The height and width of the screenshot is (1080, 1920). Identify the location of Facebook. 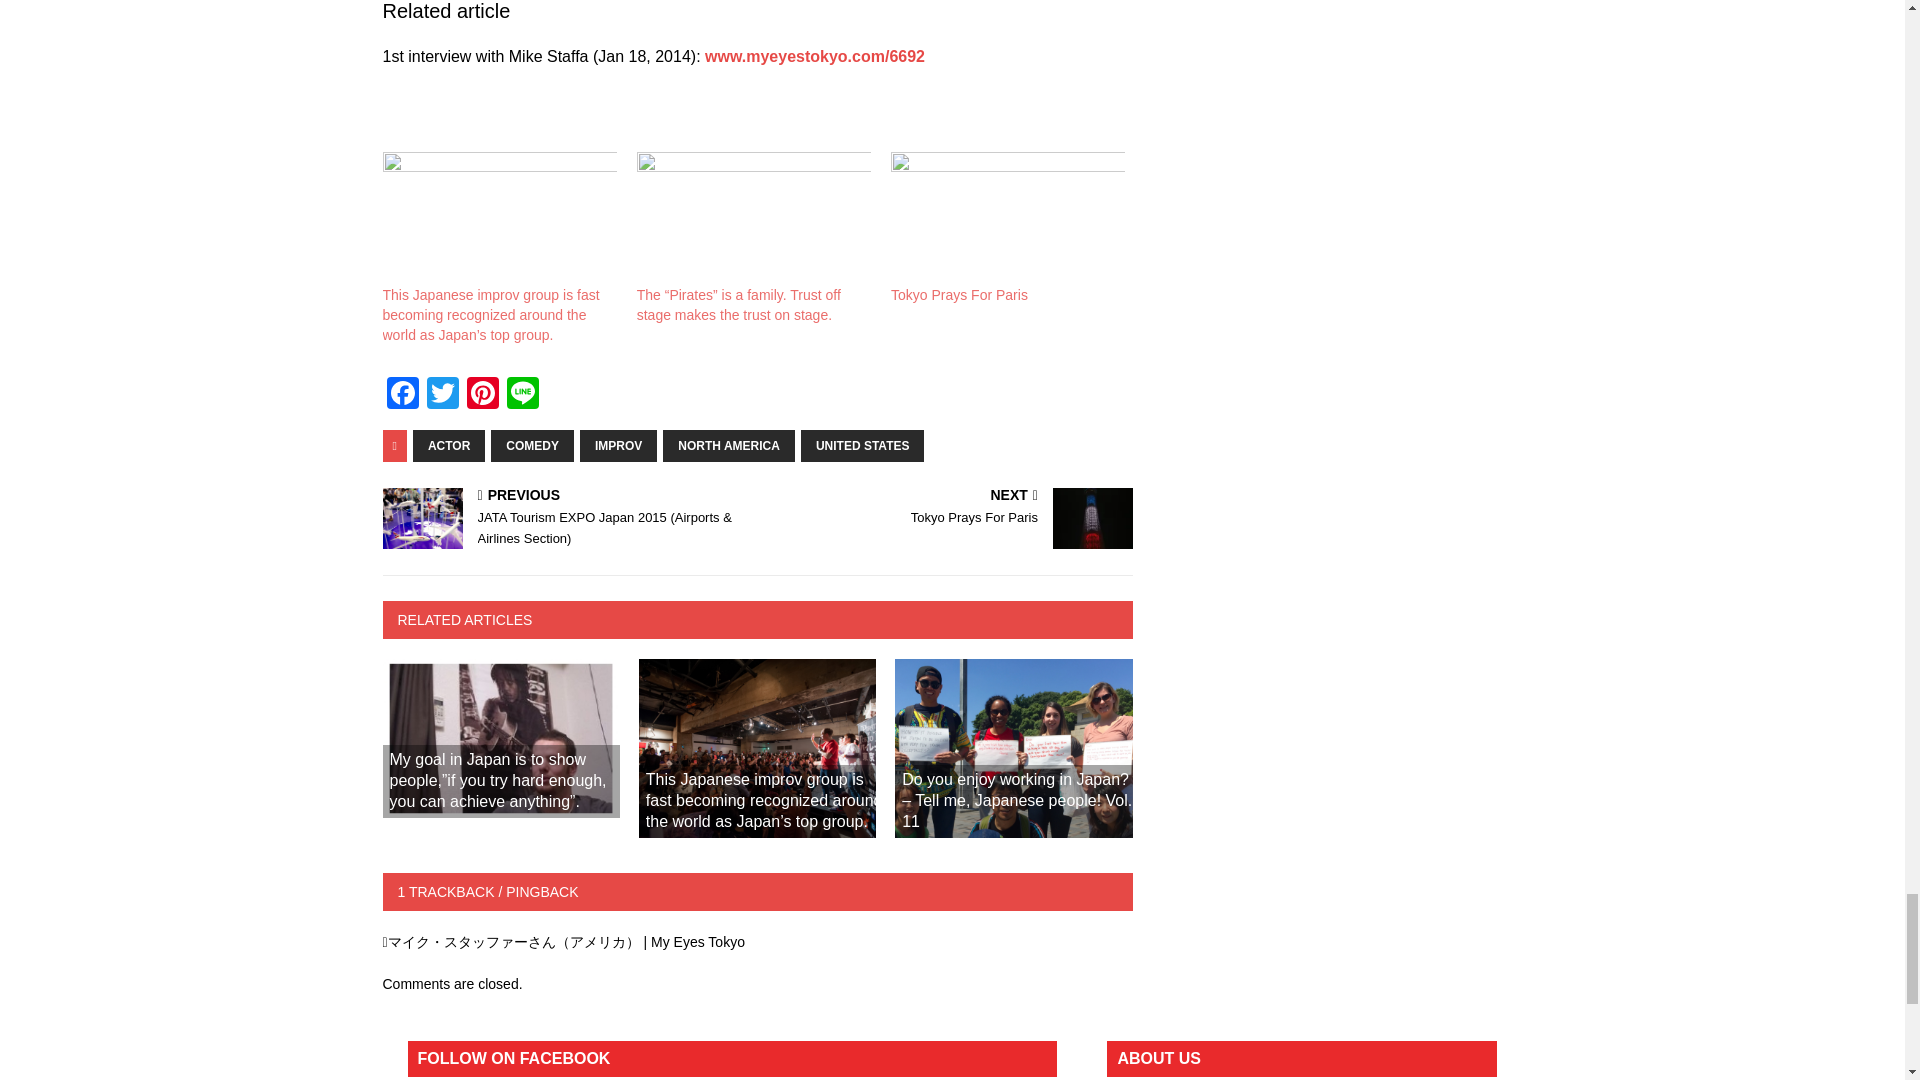
(402, 394).